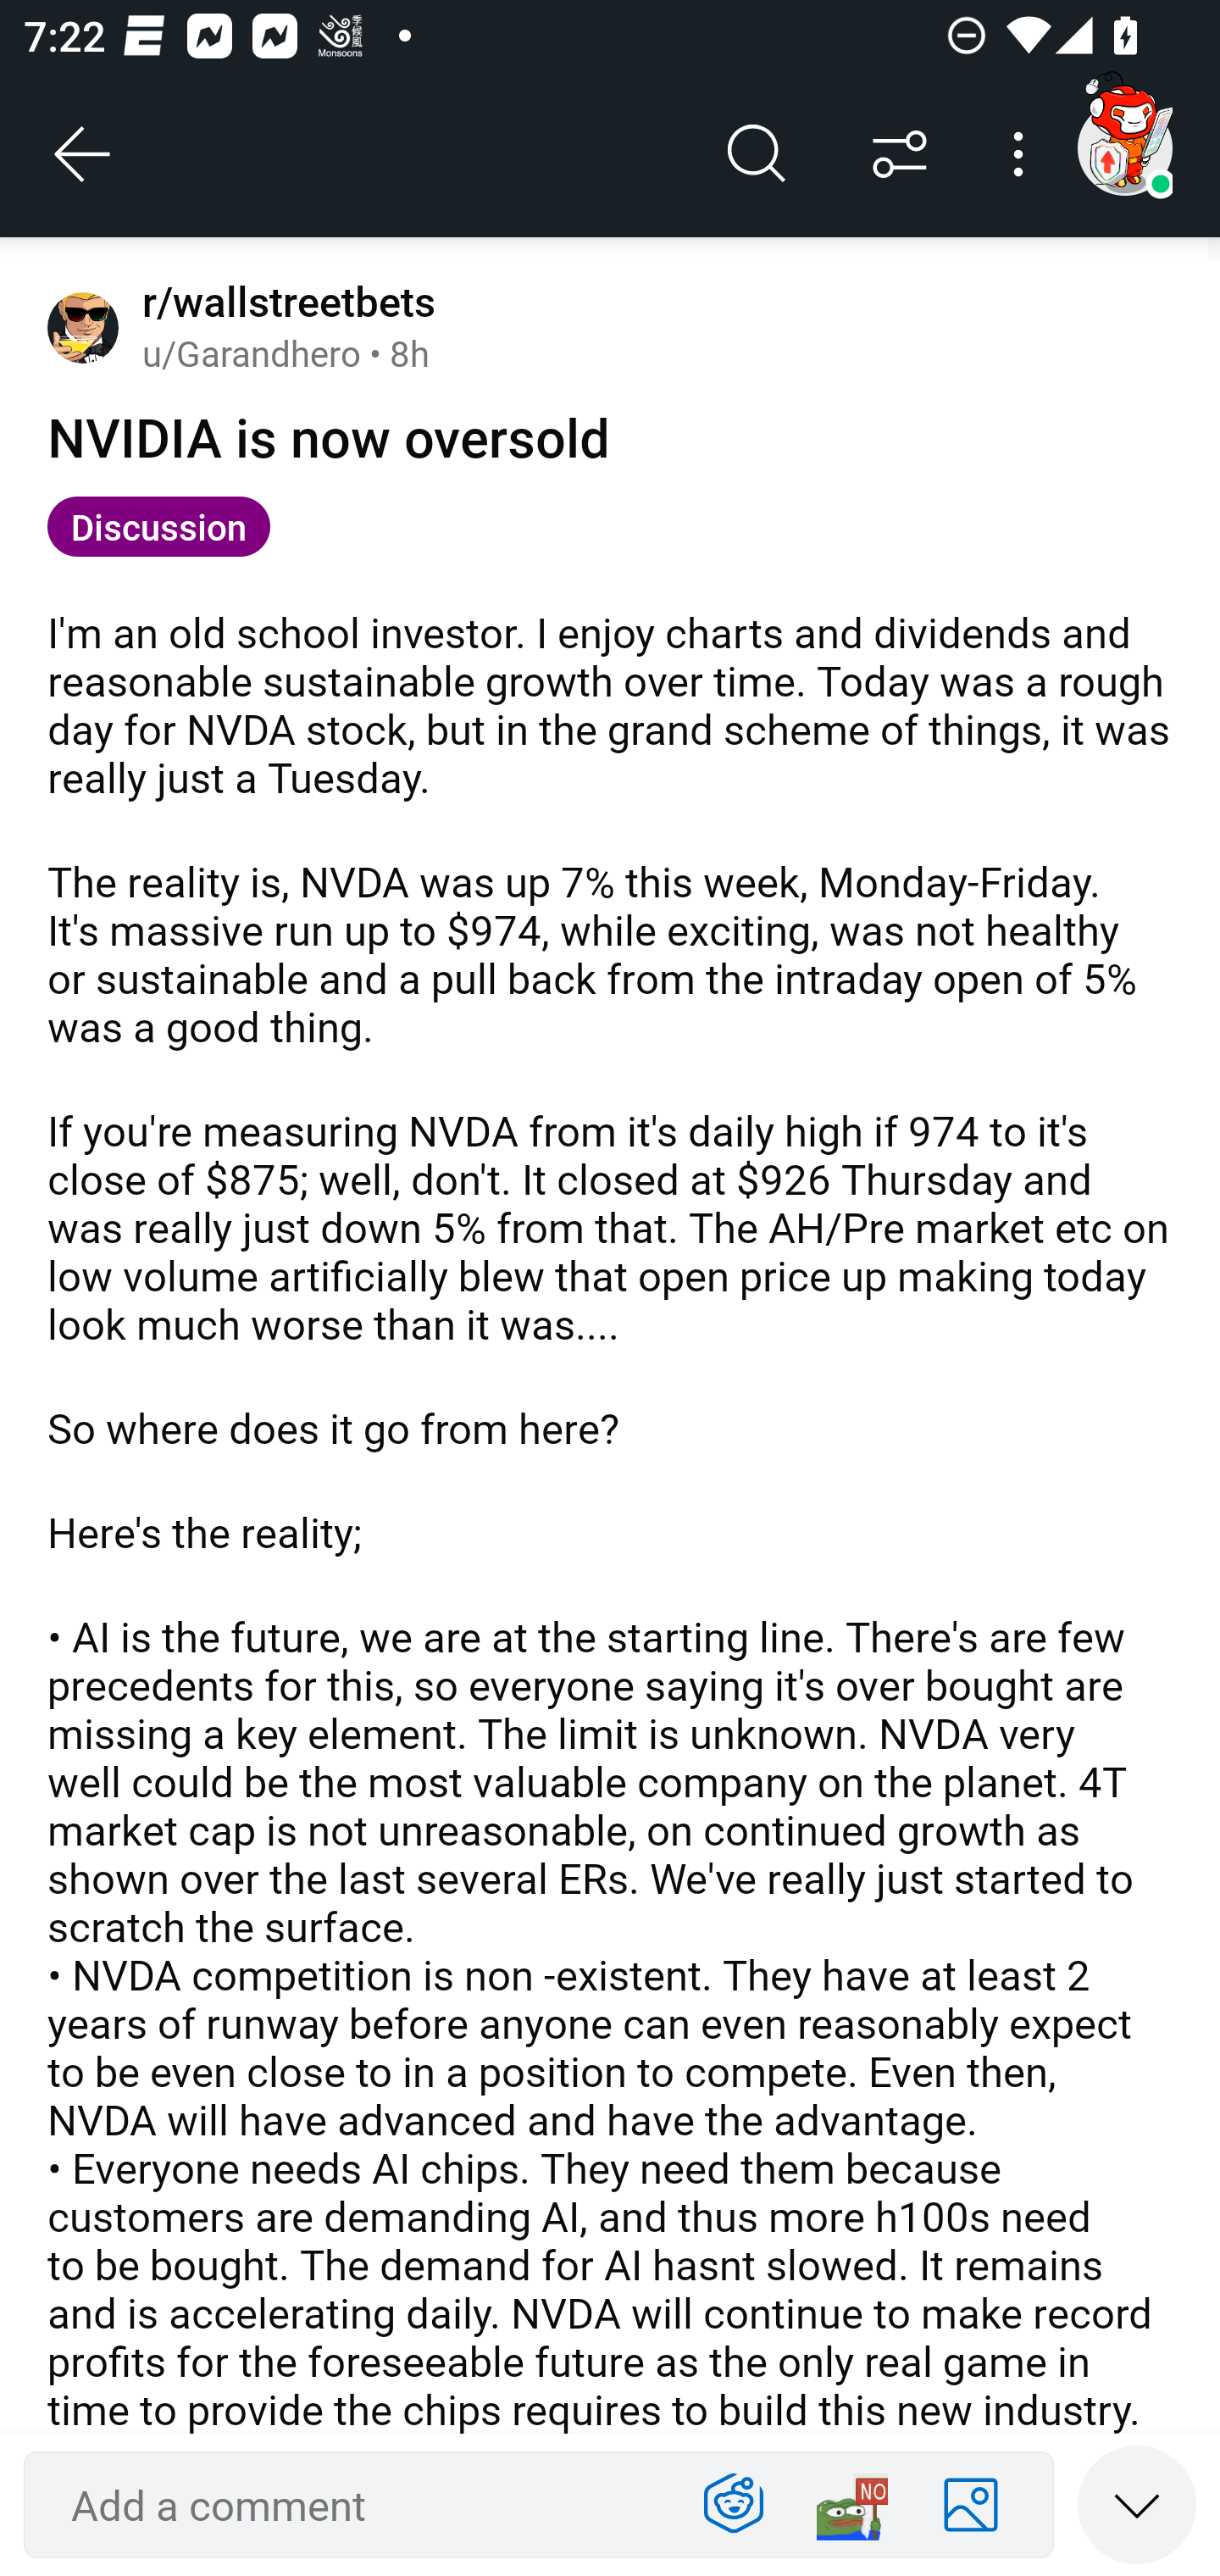 This screenshot has width=1220, height=2576. I want to click on Add emoji reaction, so click(852, 2505).